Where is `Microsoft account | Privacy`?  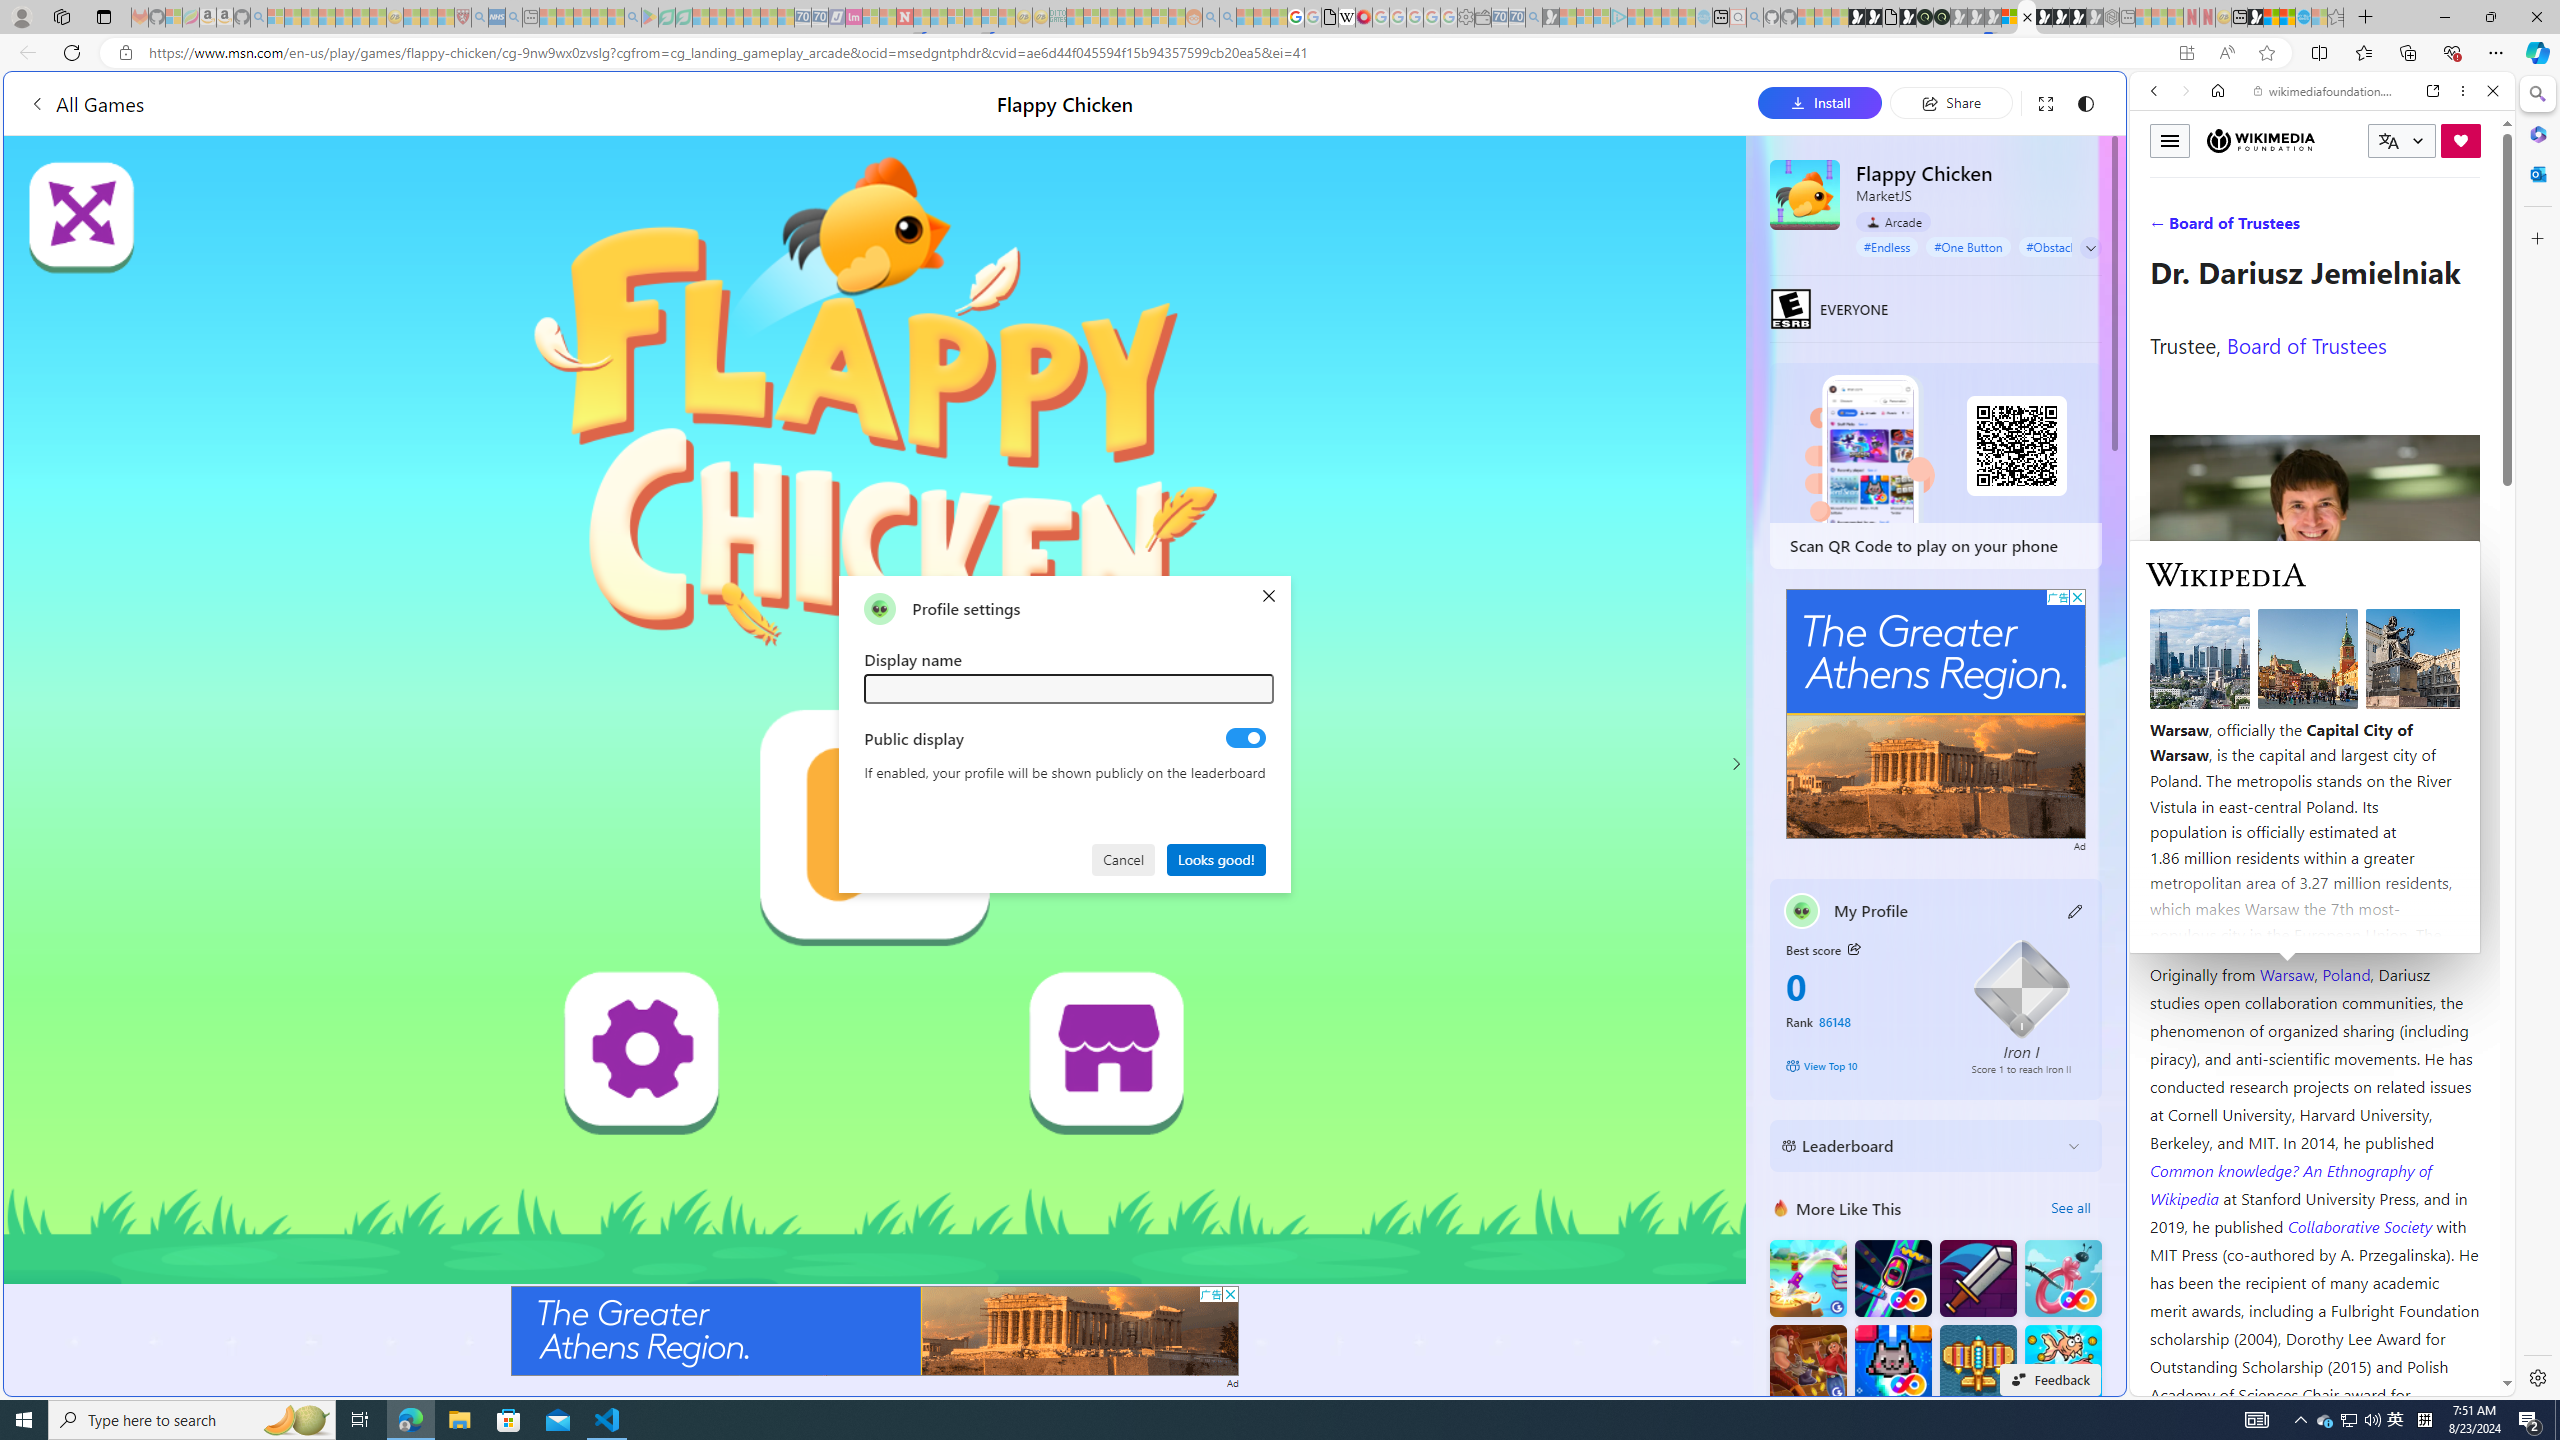 Microsoft account | Privacy is located at coordinates (1966, 1460).